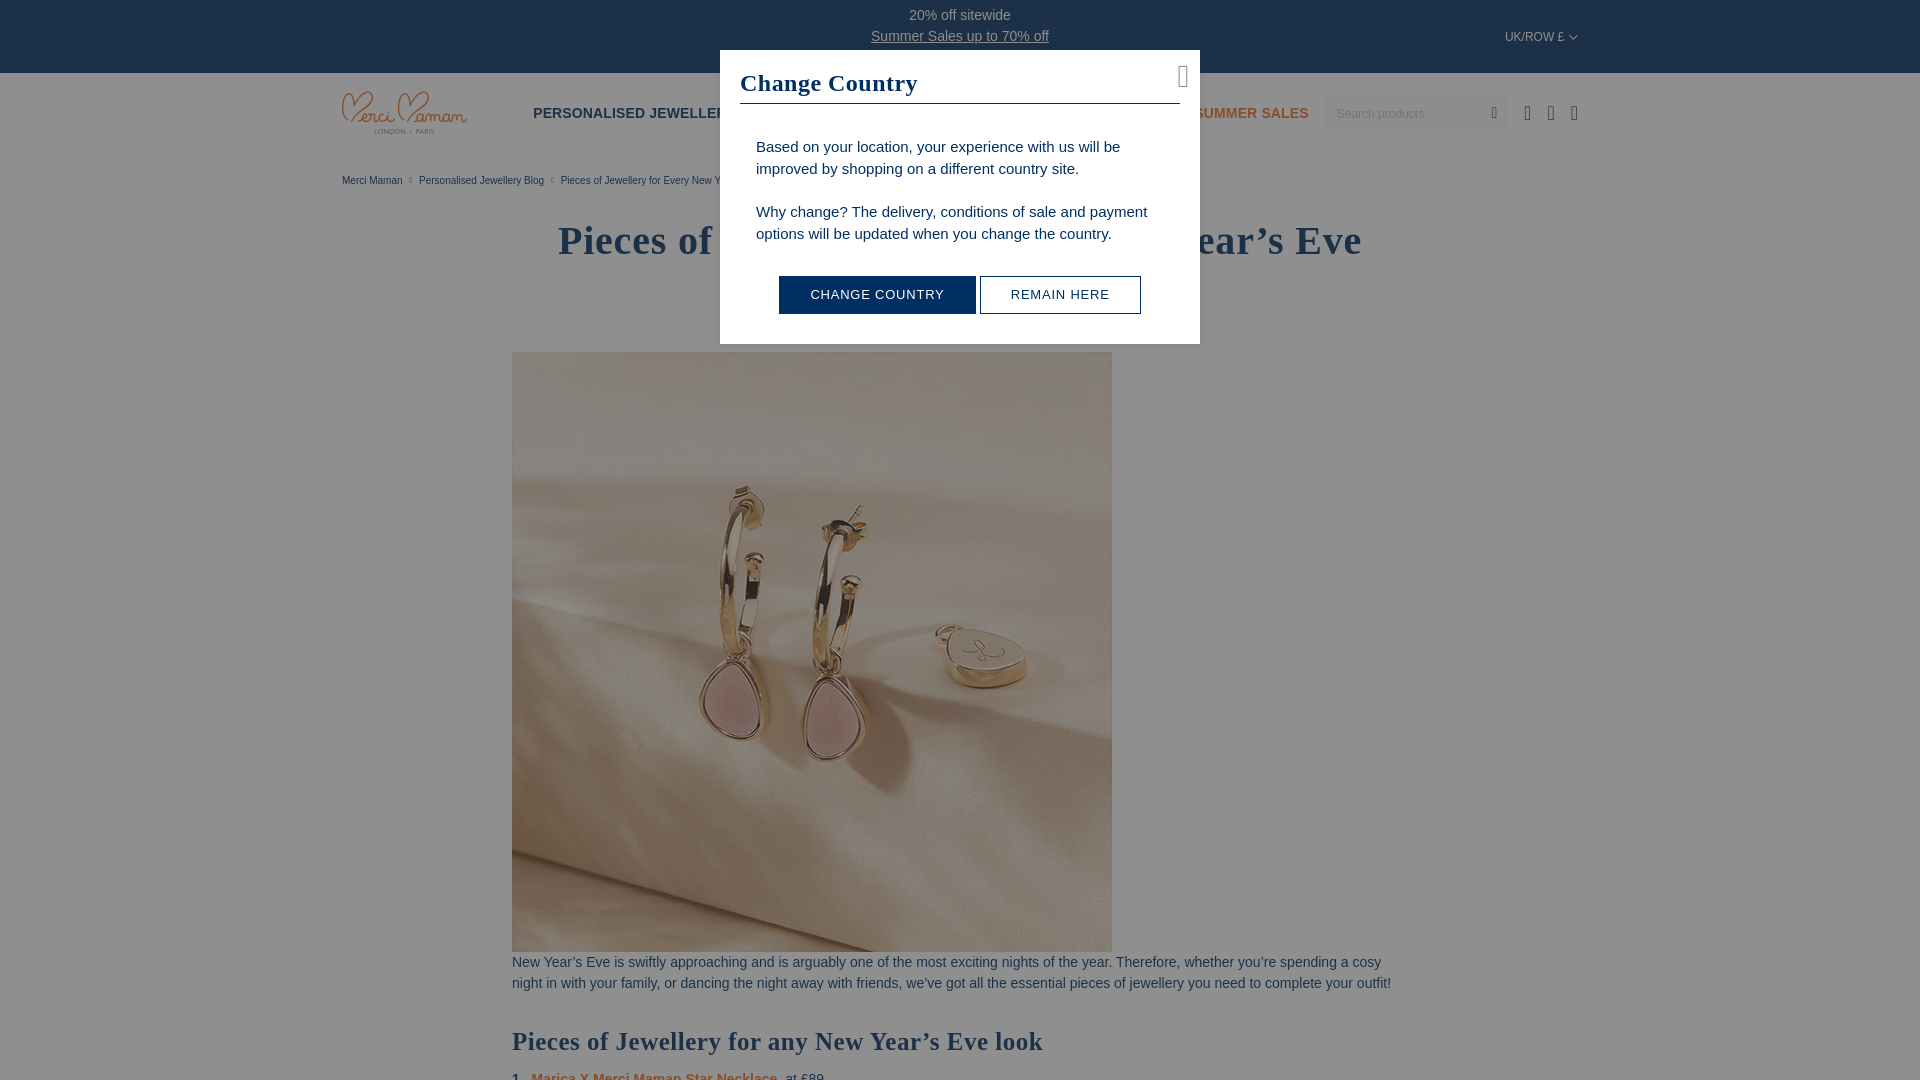 The height and width of the screenshot is (1080, 1920). Describe the element at coordinates (1006, 112) in the screenshot. I see `GIFTS` at that location.